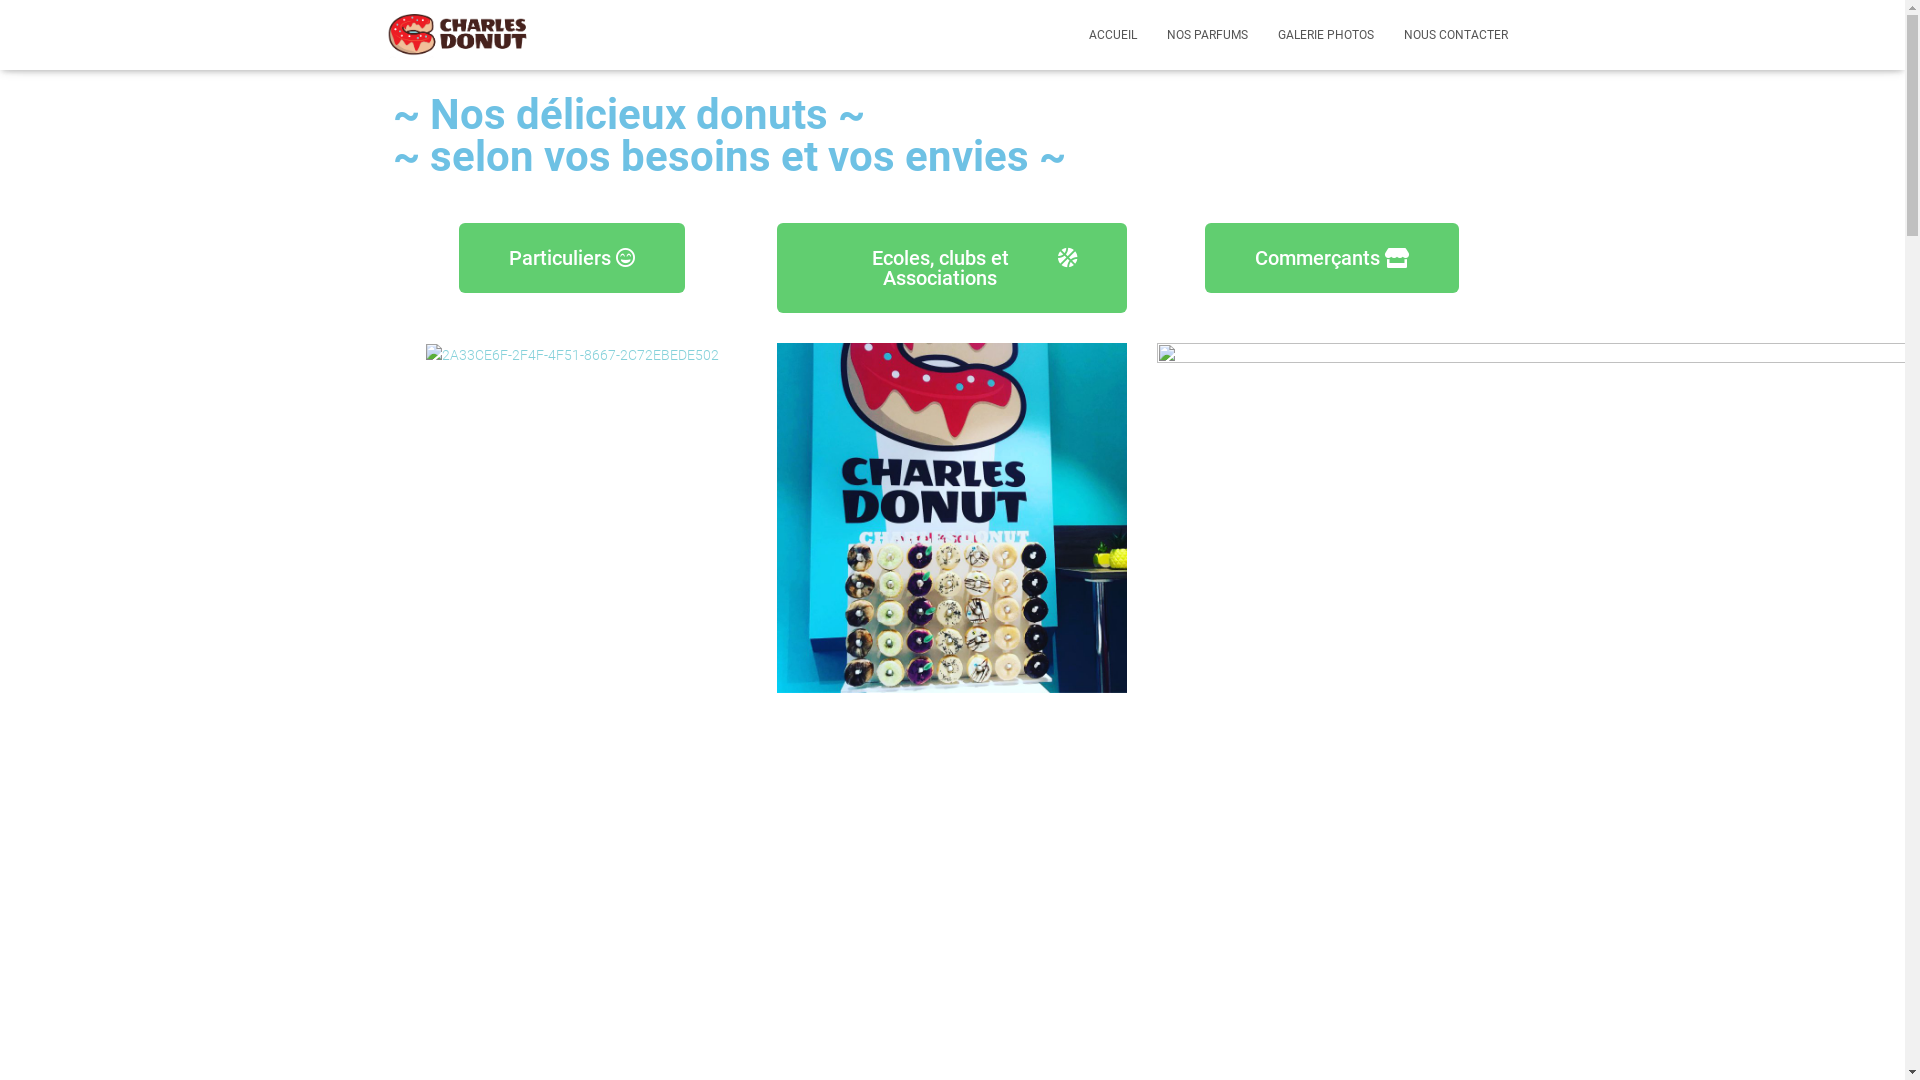 This screenshot has height=1080, width=1920. What do you see at coordinates (458, 35) in the screenshot?
I see `Charles Donut` at bounding box center [458, 35].